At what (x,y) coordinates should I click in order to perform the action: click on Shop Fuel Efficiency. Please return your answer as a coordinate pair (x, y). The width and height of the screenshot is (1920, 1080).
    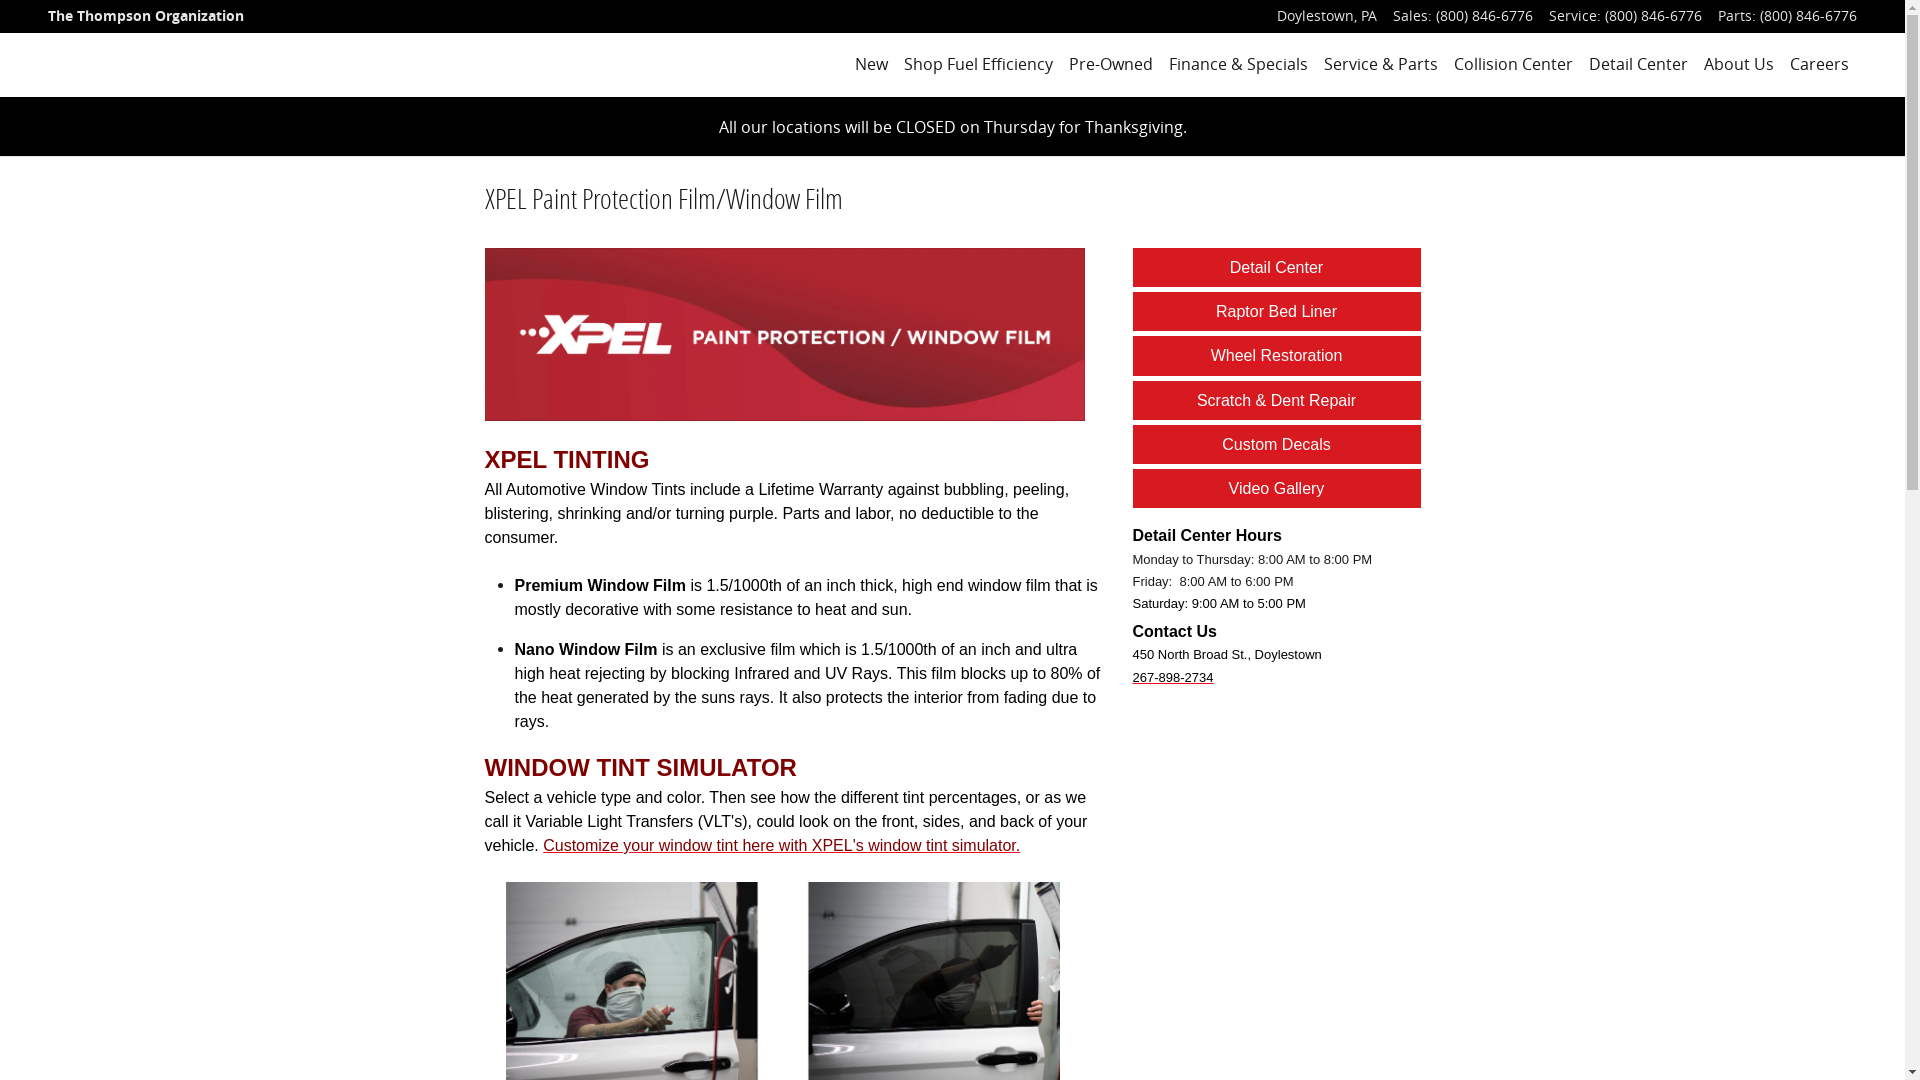
    Looking at the image, I should click on (978, 65).